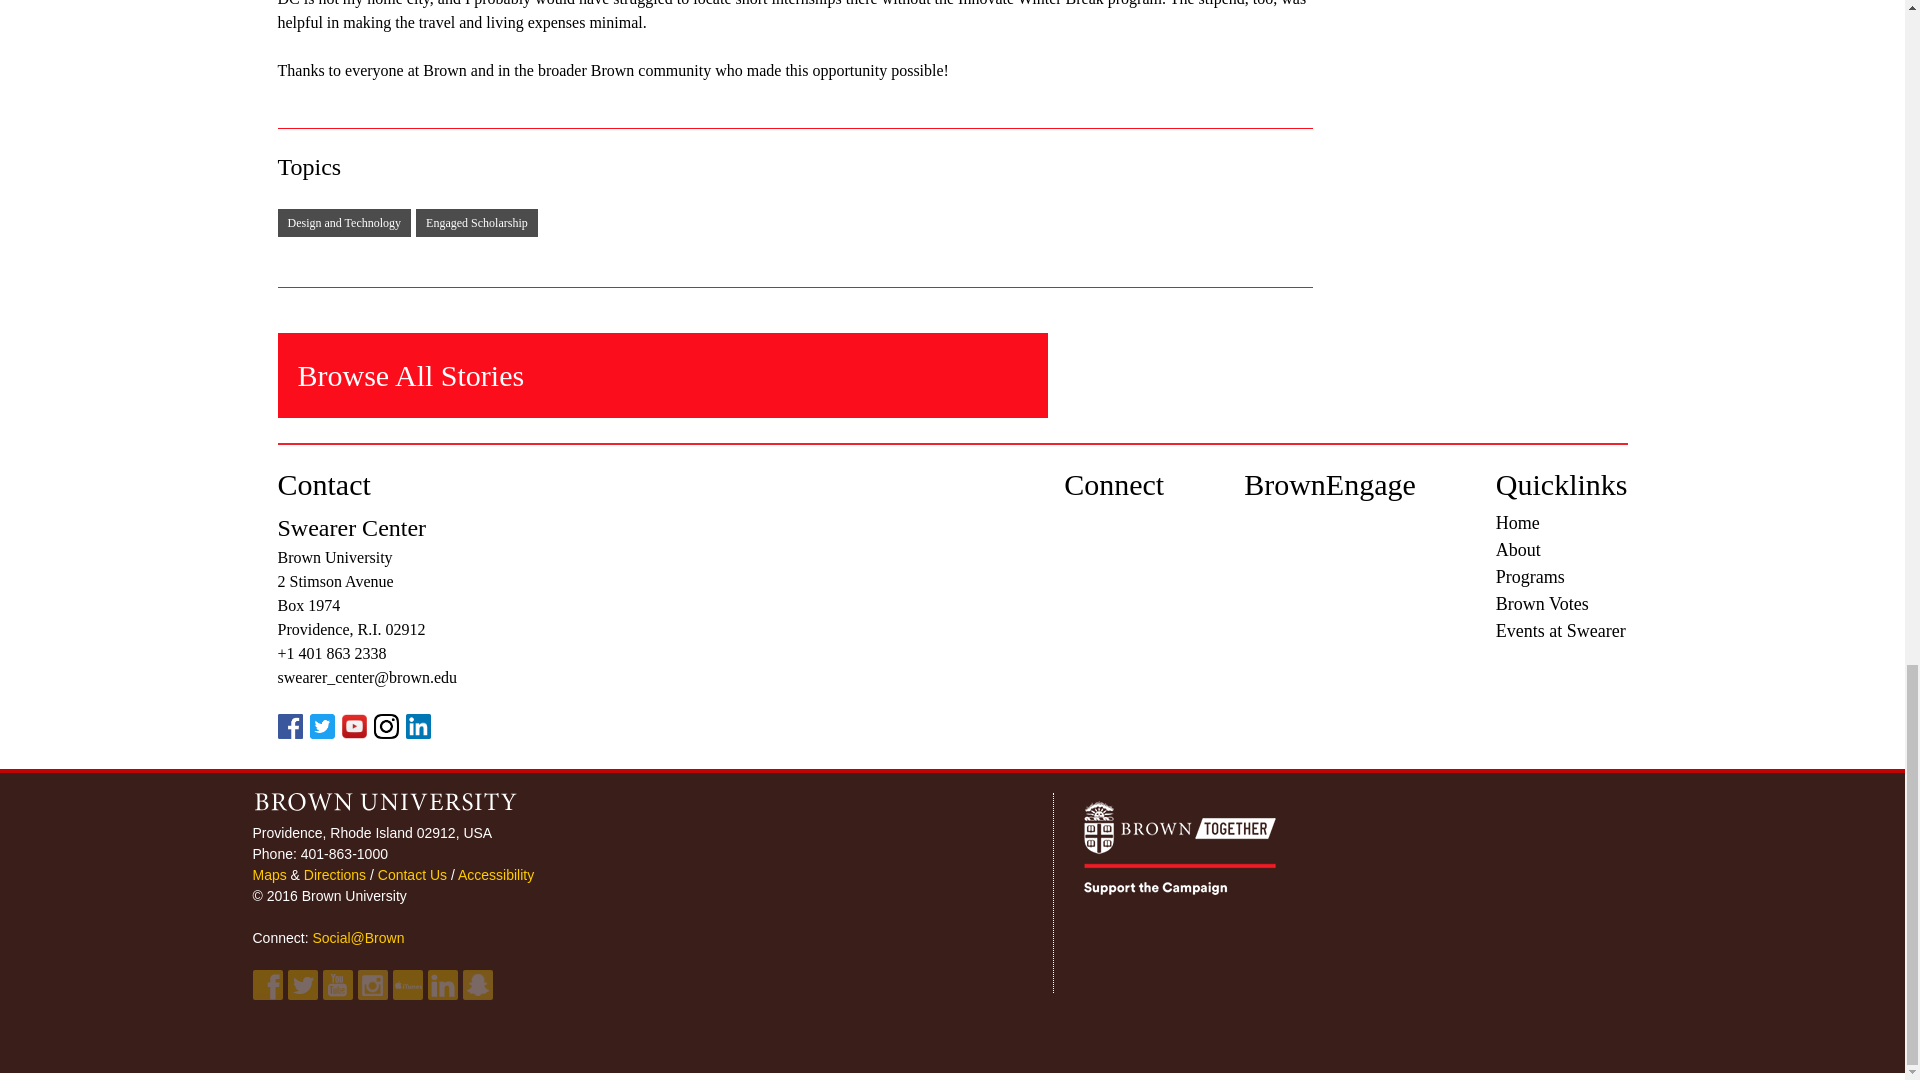  Describe the element at coordinates (357, 938) in the screenshot. I see `Get Connected to the Brown Community` at that location.